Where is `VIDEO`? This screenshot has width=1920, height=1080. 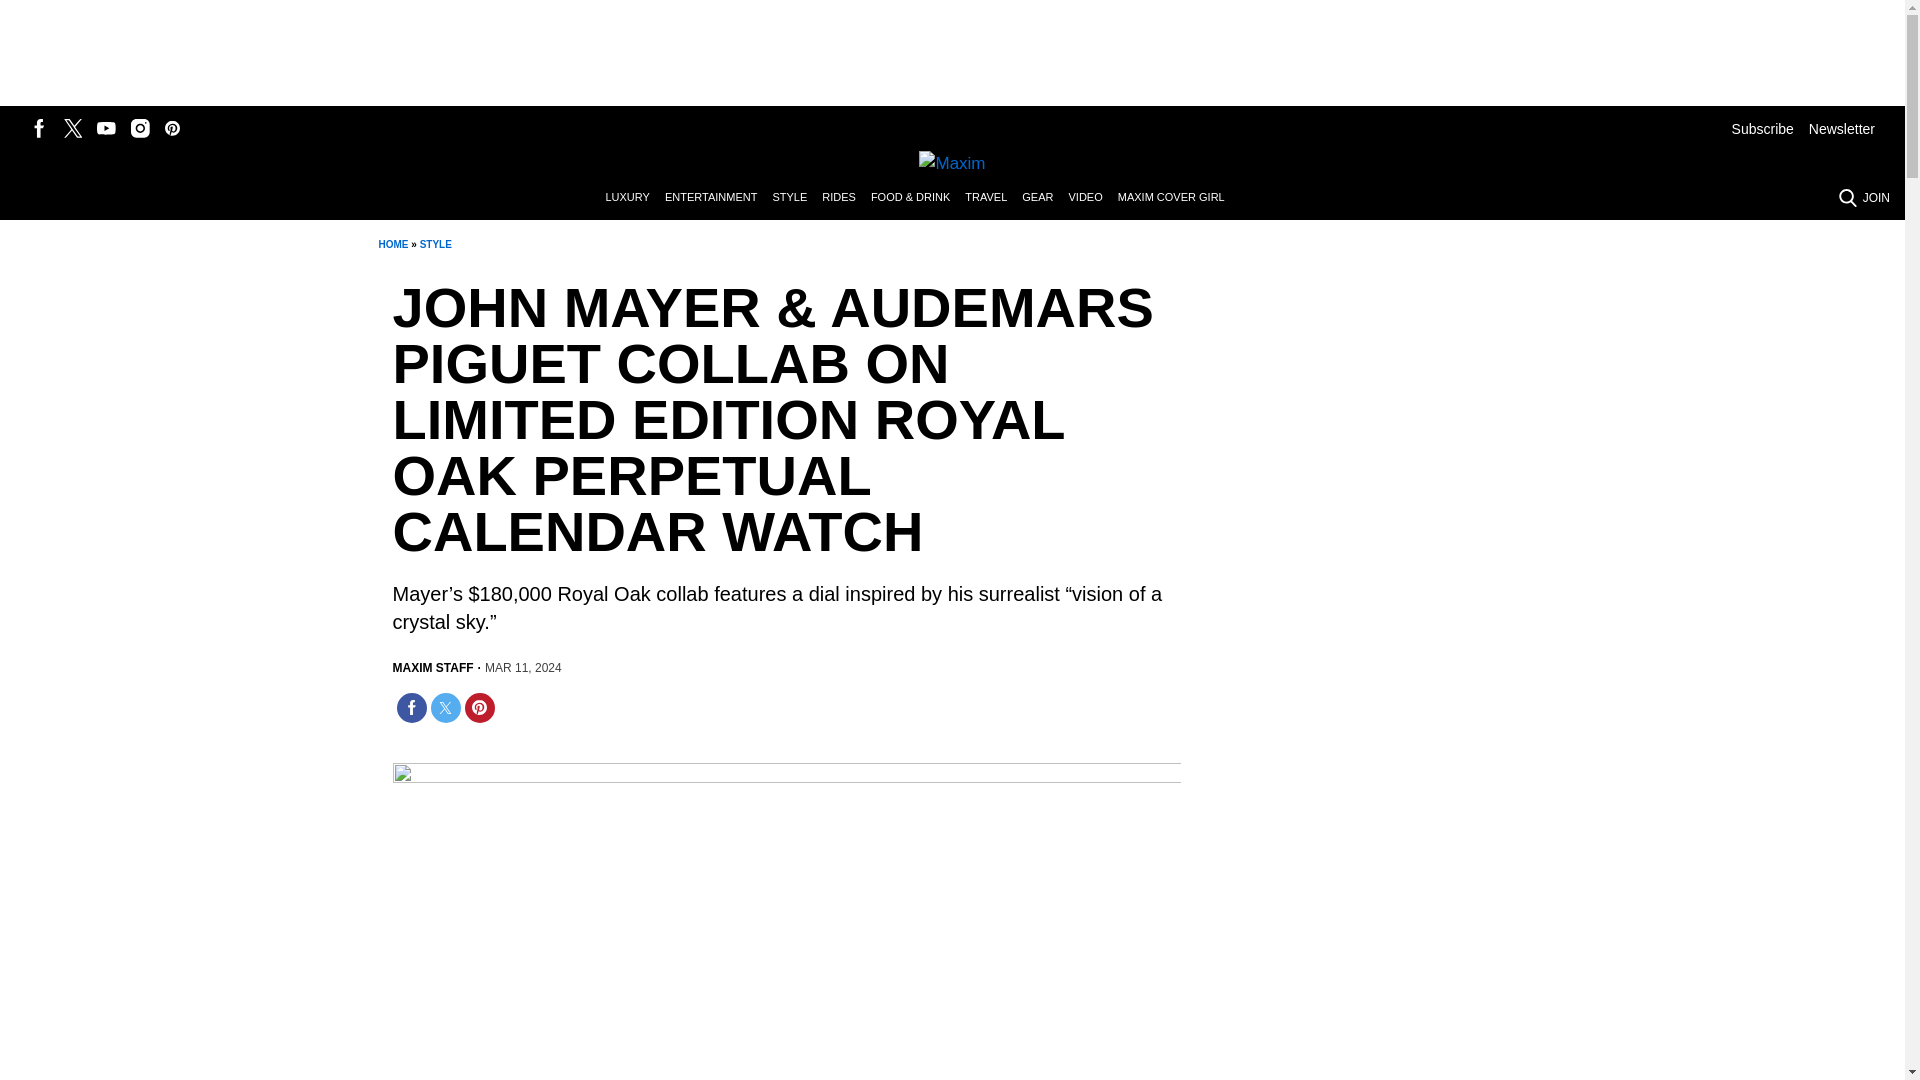 VIDEO is located at coordinates (1092, 198).